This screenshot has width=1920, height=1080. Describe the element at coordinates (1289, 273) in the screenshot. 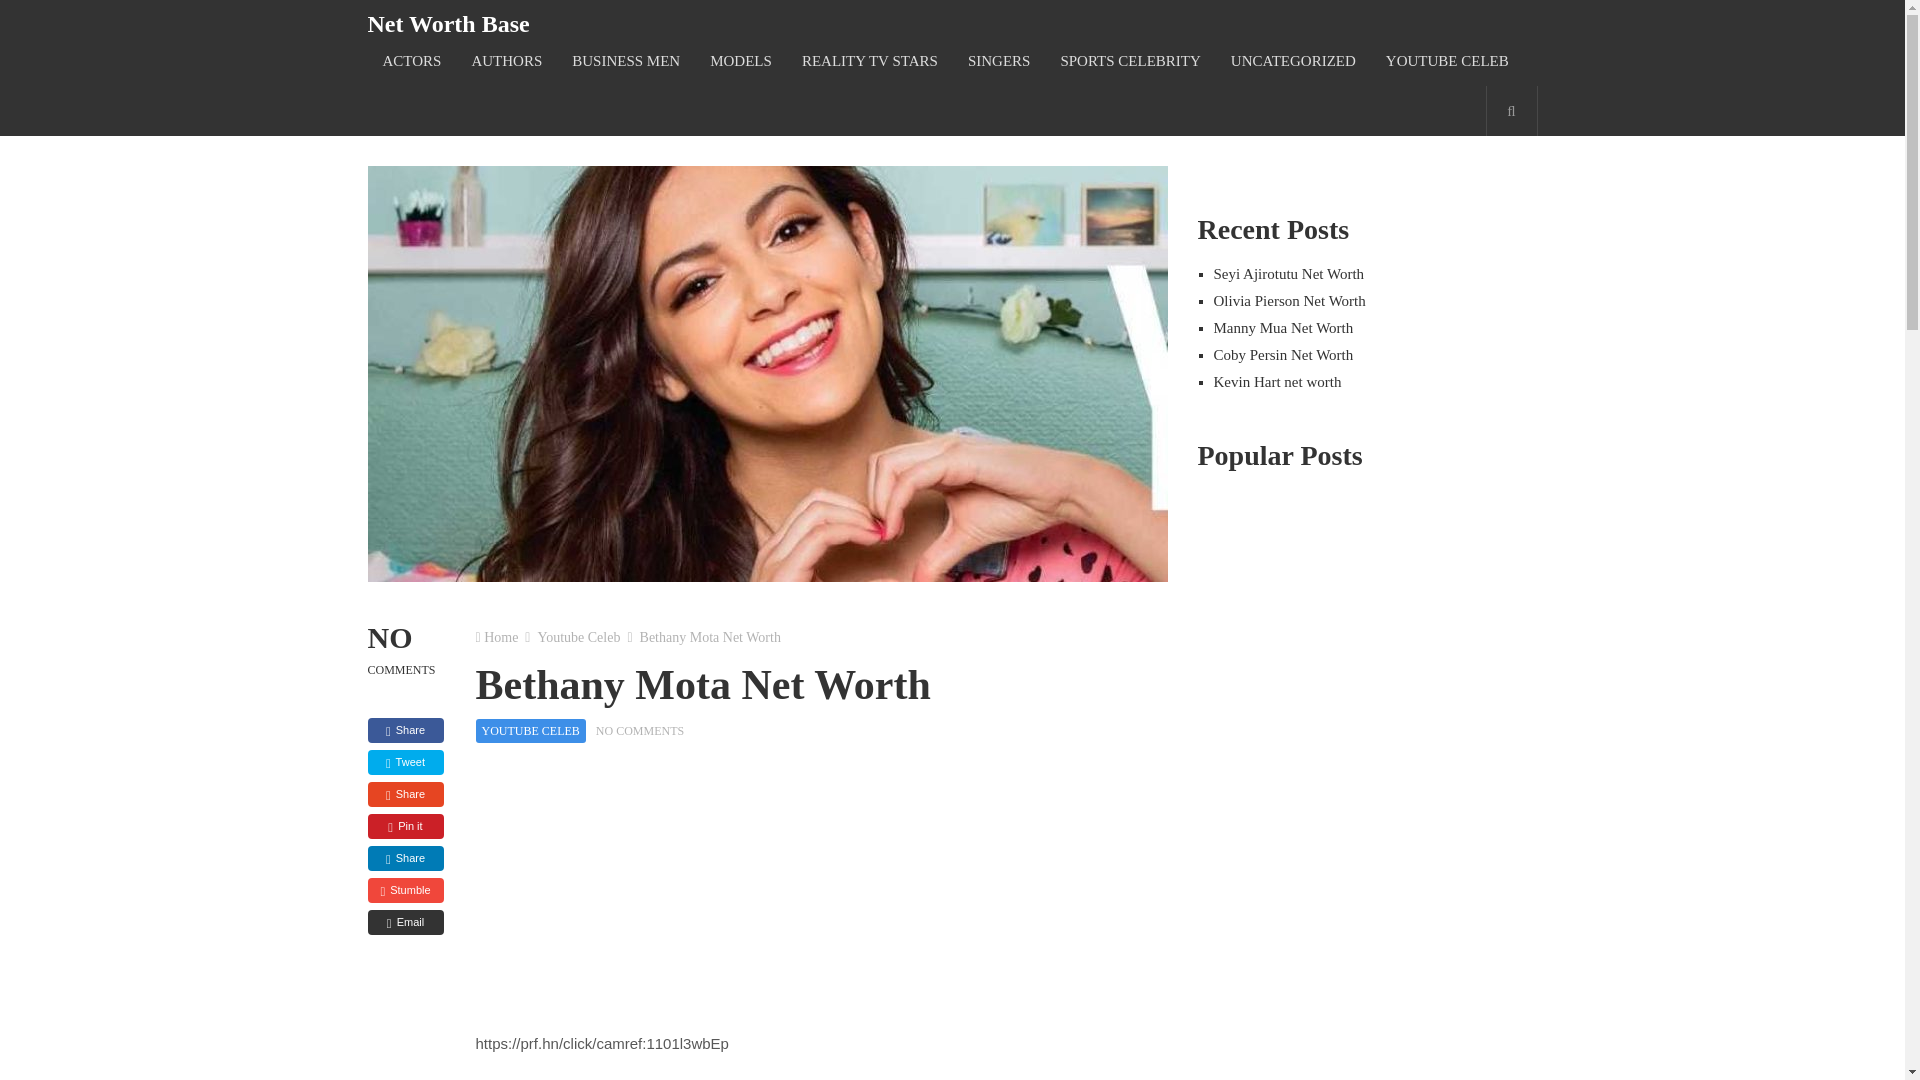

I see `Seyi Ajirotutu Net Worth` at that location.